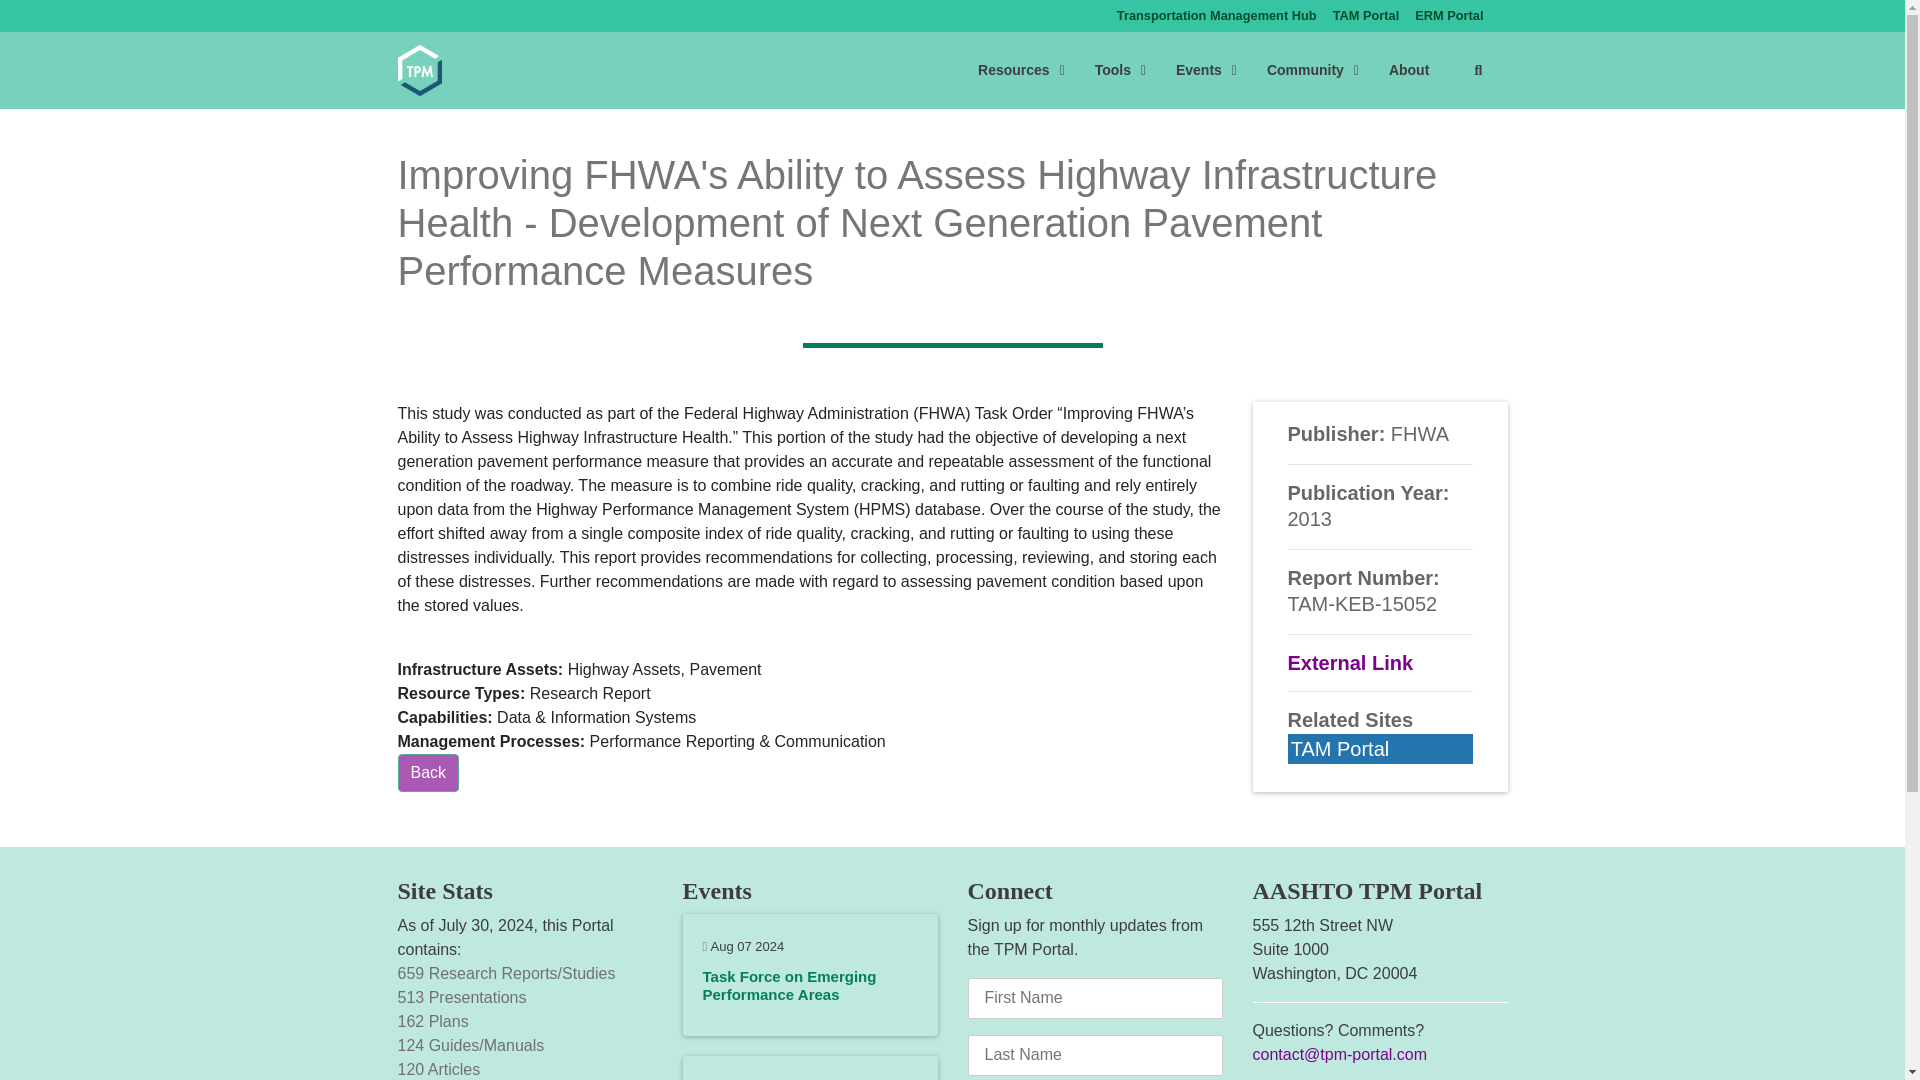  I want to click on Transportation Management Hub, so click(1449, 16).